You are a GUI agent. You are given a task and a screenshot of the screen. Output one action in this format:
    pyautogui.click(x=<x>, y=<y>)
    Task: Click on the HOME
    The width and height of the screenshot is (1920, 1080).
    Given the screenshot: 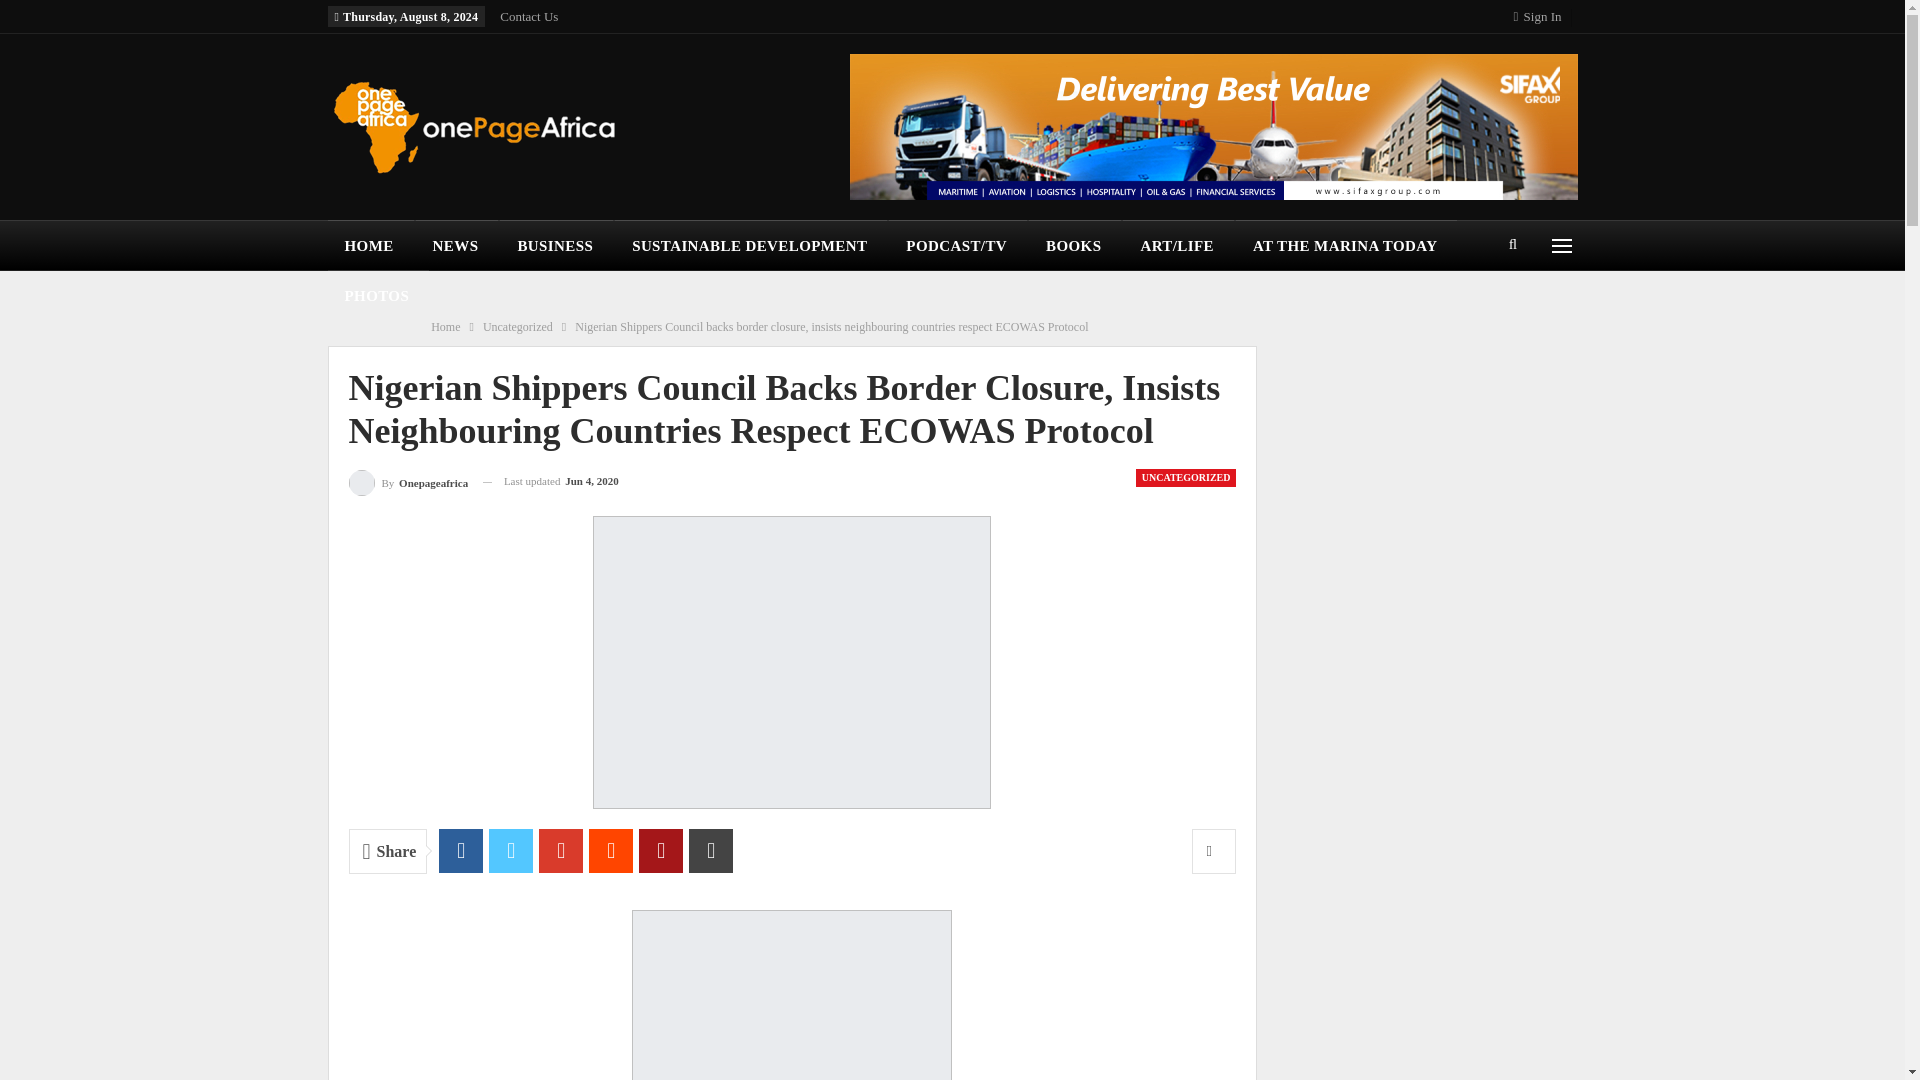 What is the action you would take?
    pyautogui.click(x=371, y=246)
    